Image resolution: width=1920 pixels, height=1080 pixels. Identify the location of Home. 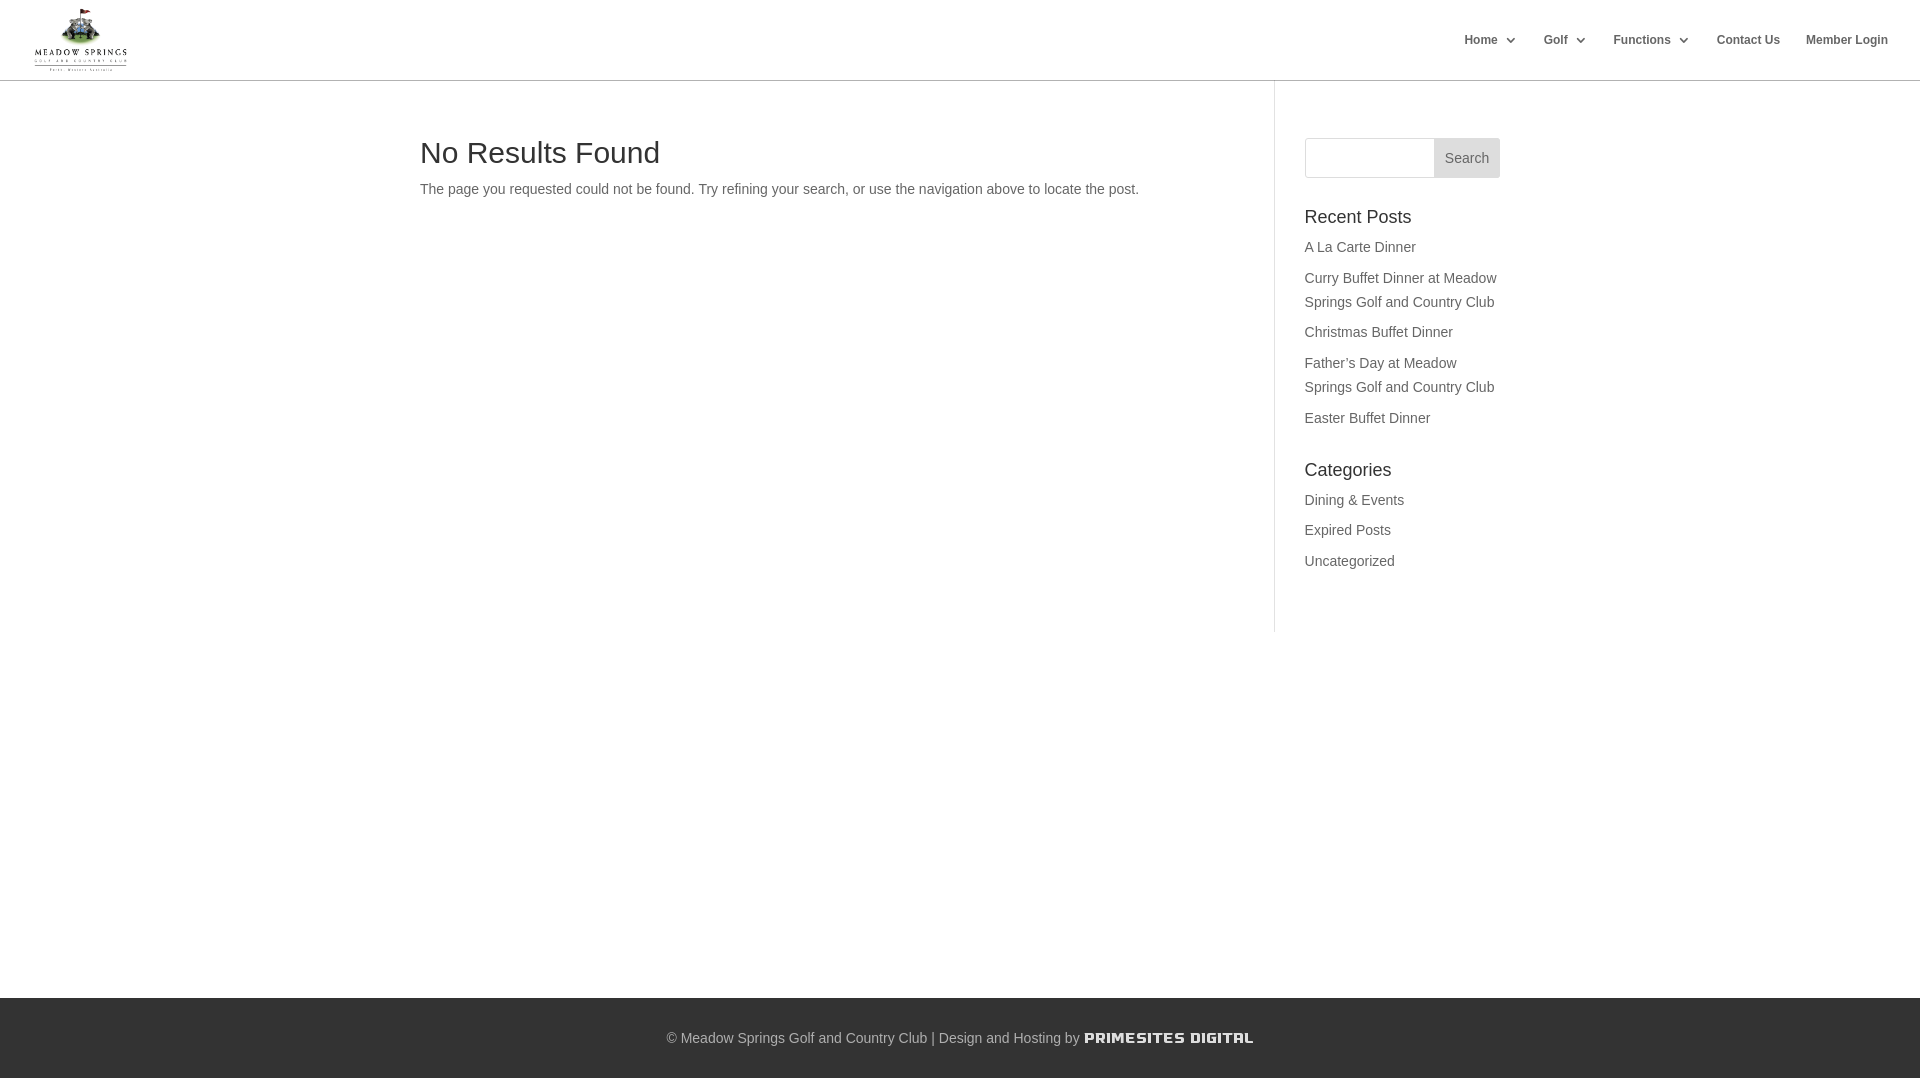
(1490, 56).